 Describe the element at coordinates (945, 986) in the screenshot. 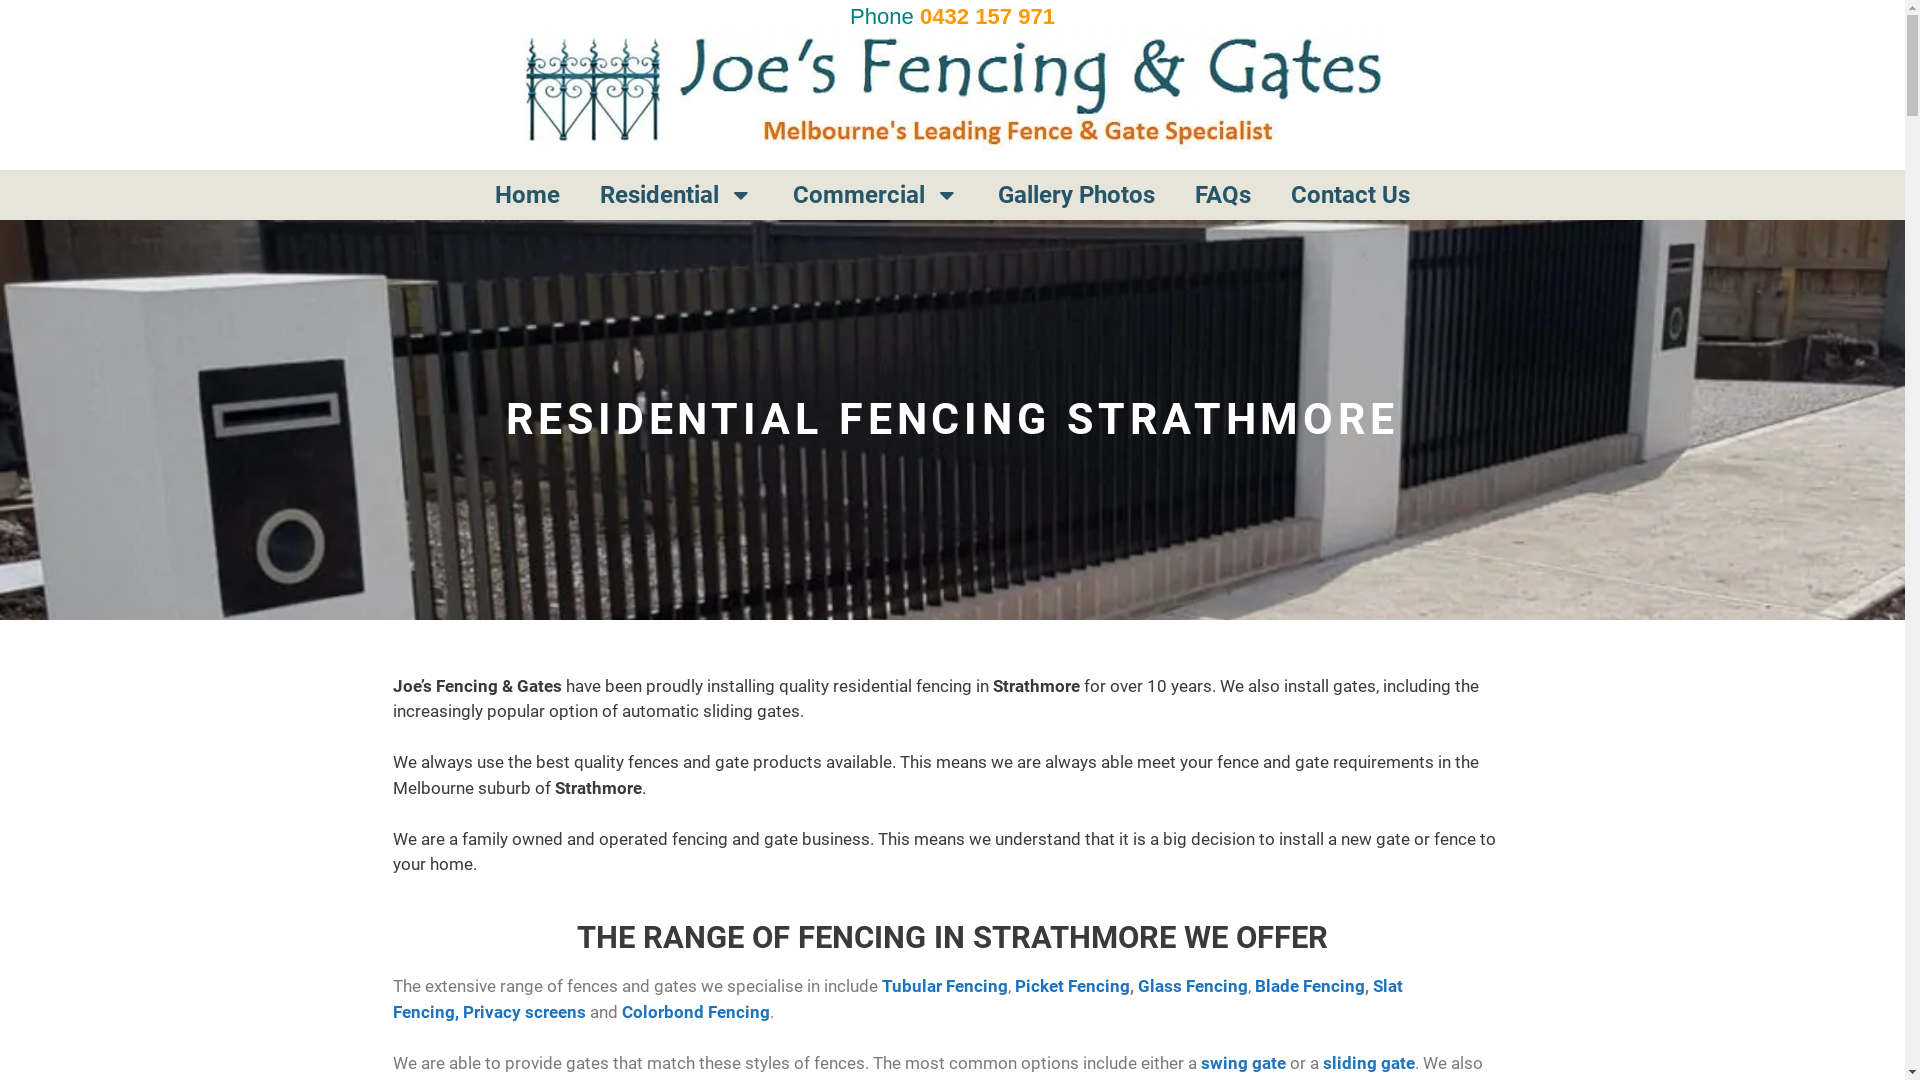

I see `Tubular Fencing` at that location.